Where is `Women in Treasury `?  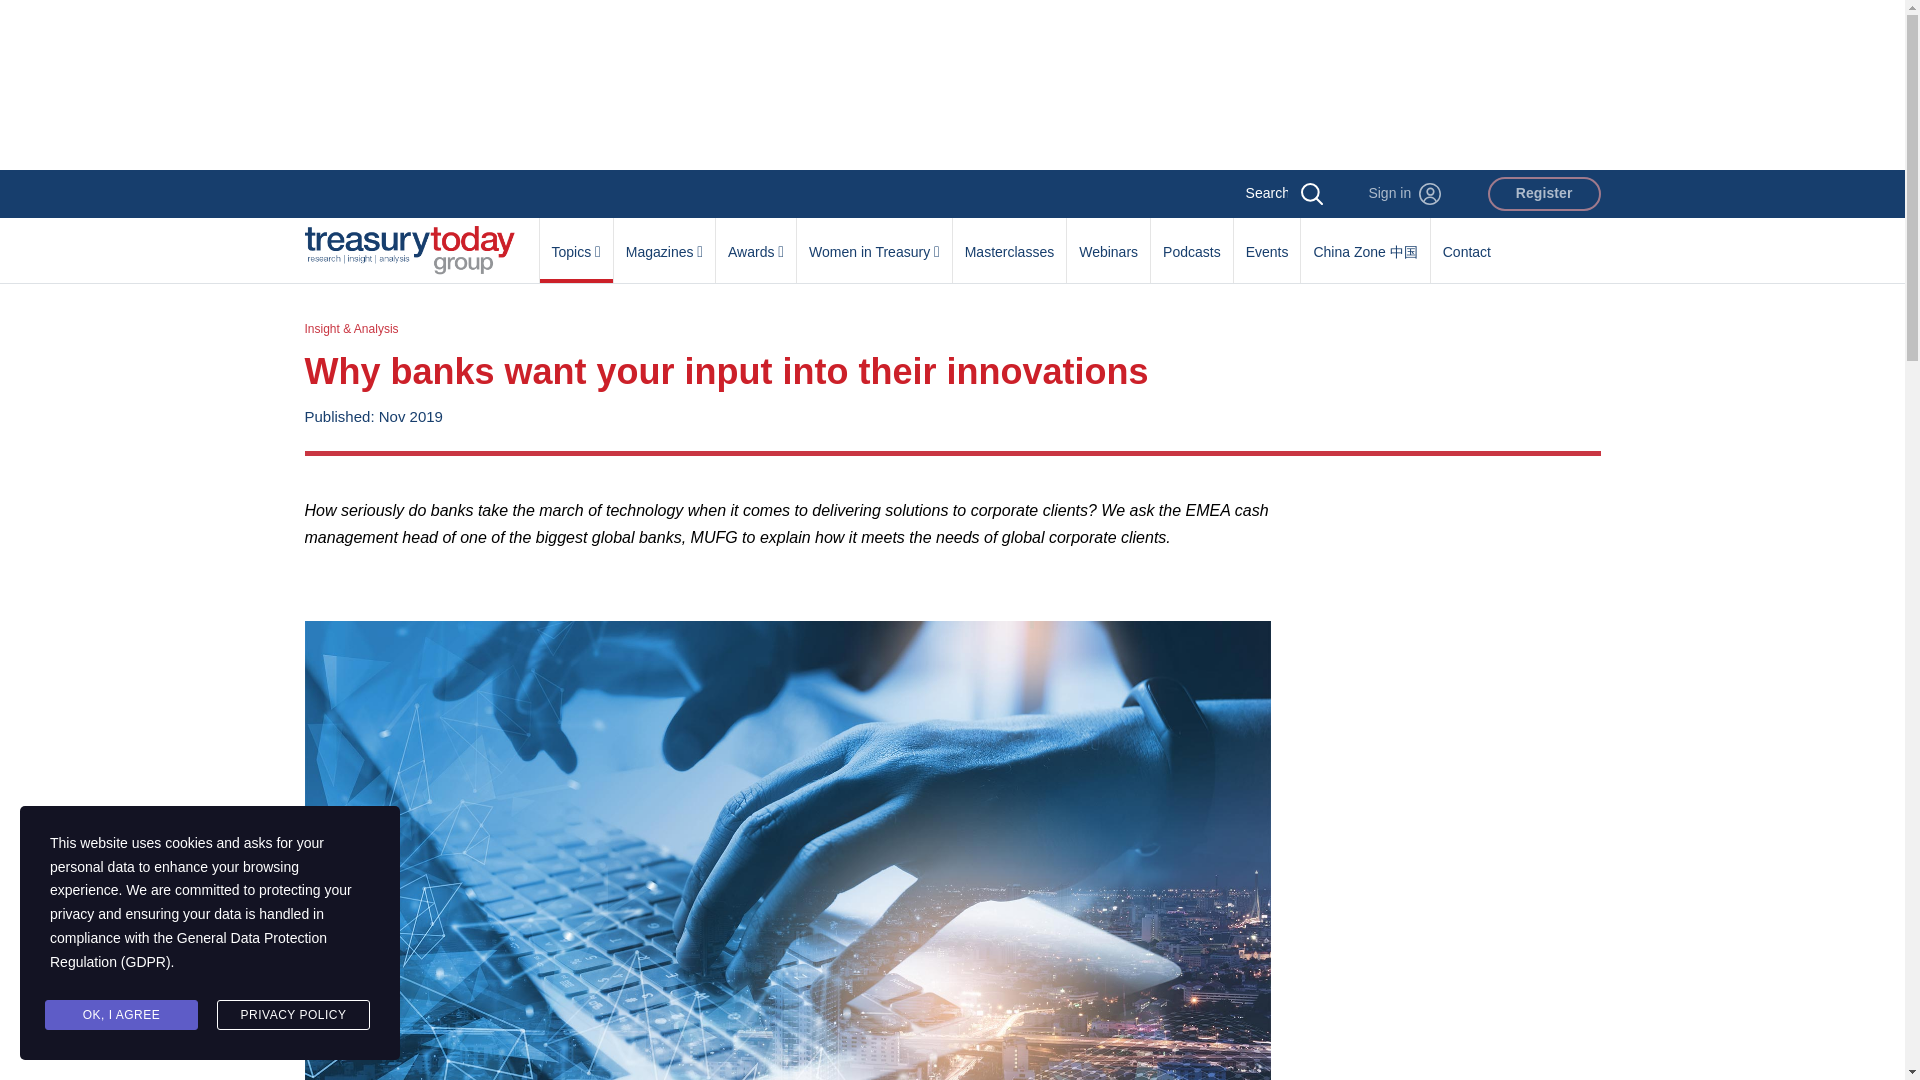
Women in Treasury  is located at coordinates (874, 241).